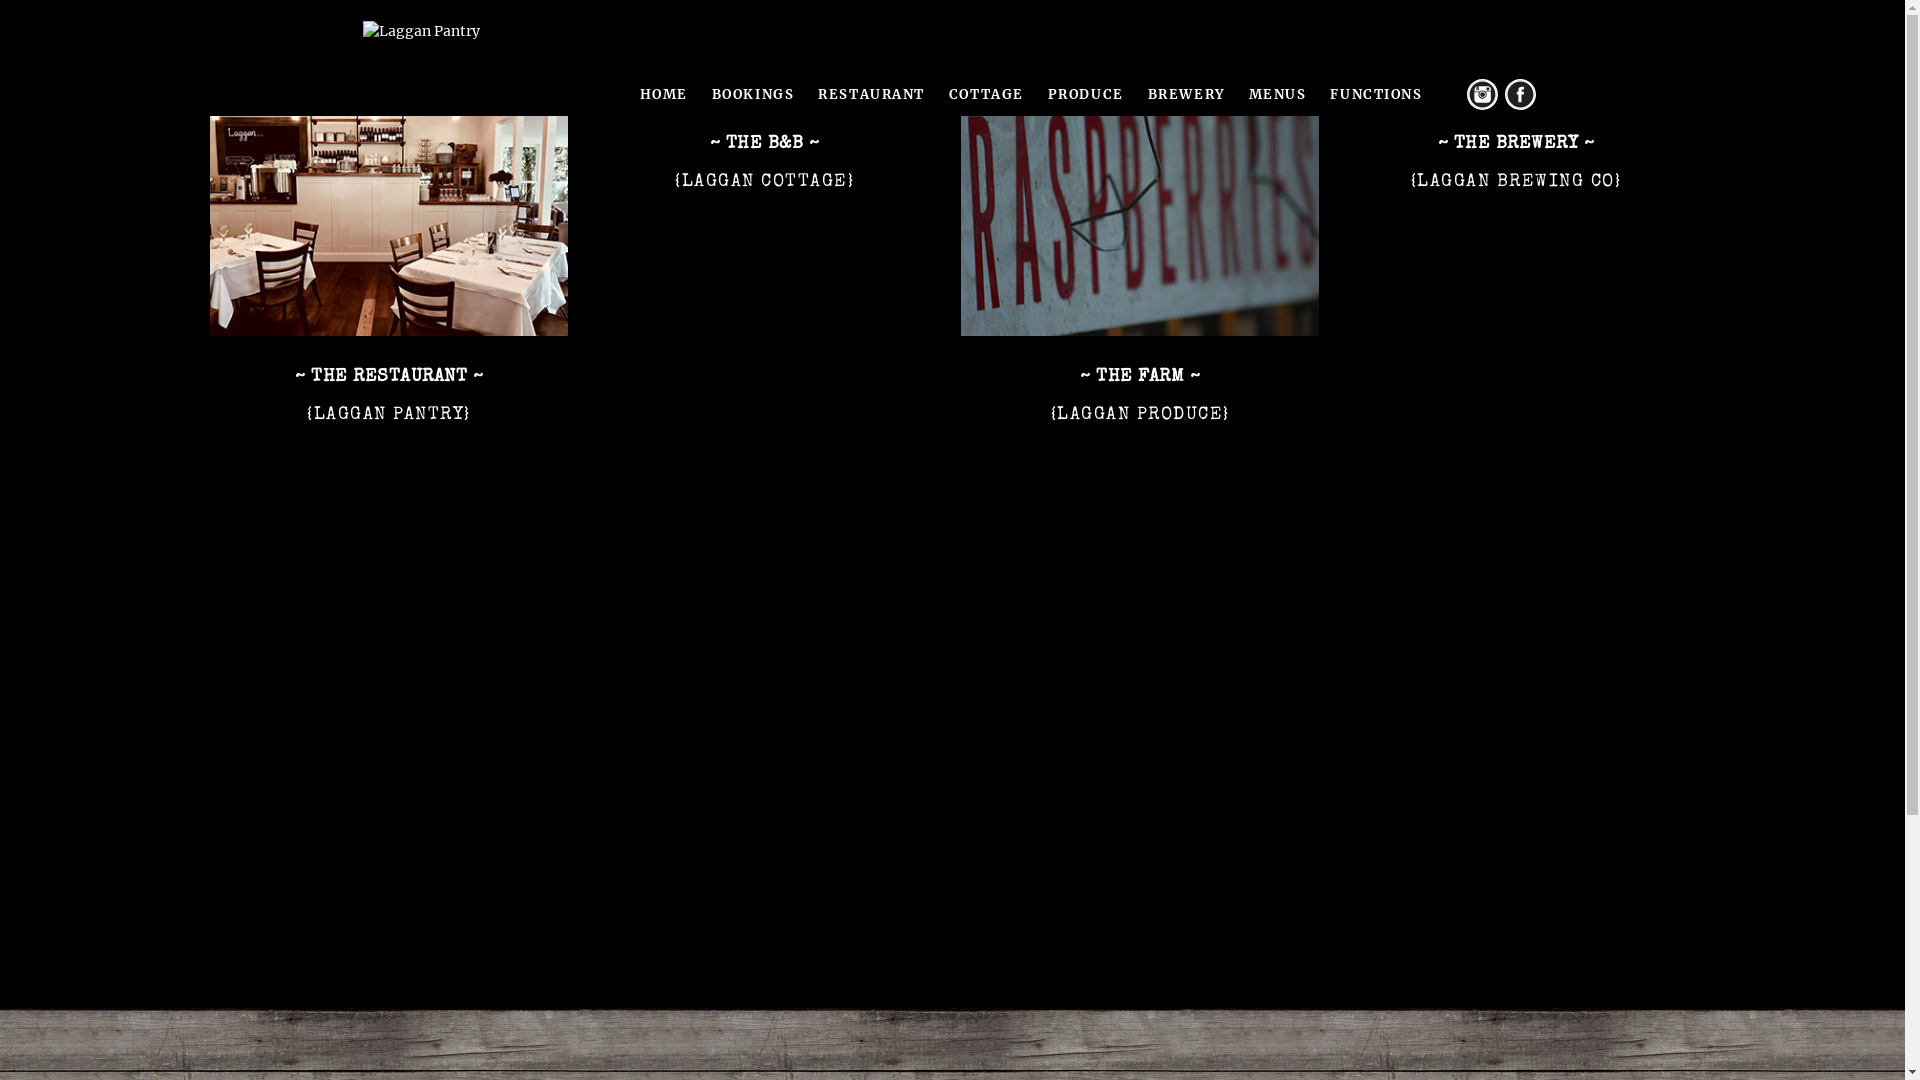 The image size is (1920, 1080). What do you see at coordinates (1482, 94) in the screenshot?
I see `Follow Laggan Pantry on Instagram` at bounding box center [1482, 94].